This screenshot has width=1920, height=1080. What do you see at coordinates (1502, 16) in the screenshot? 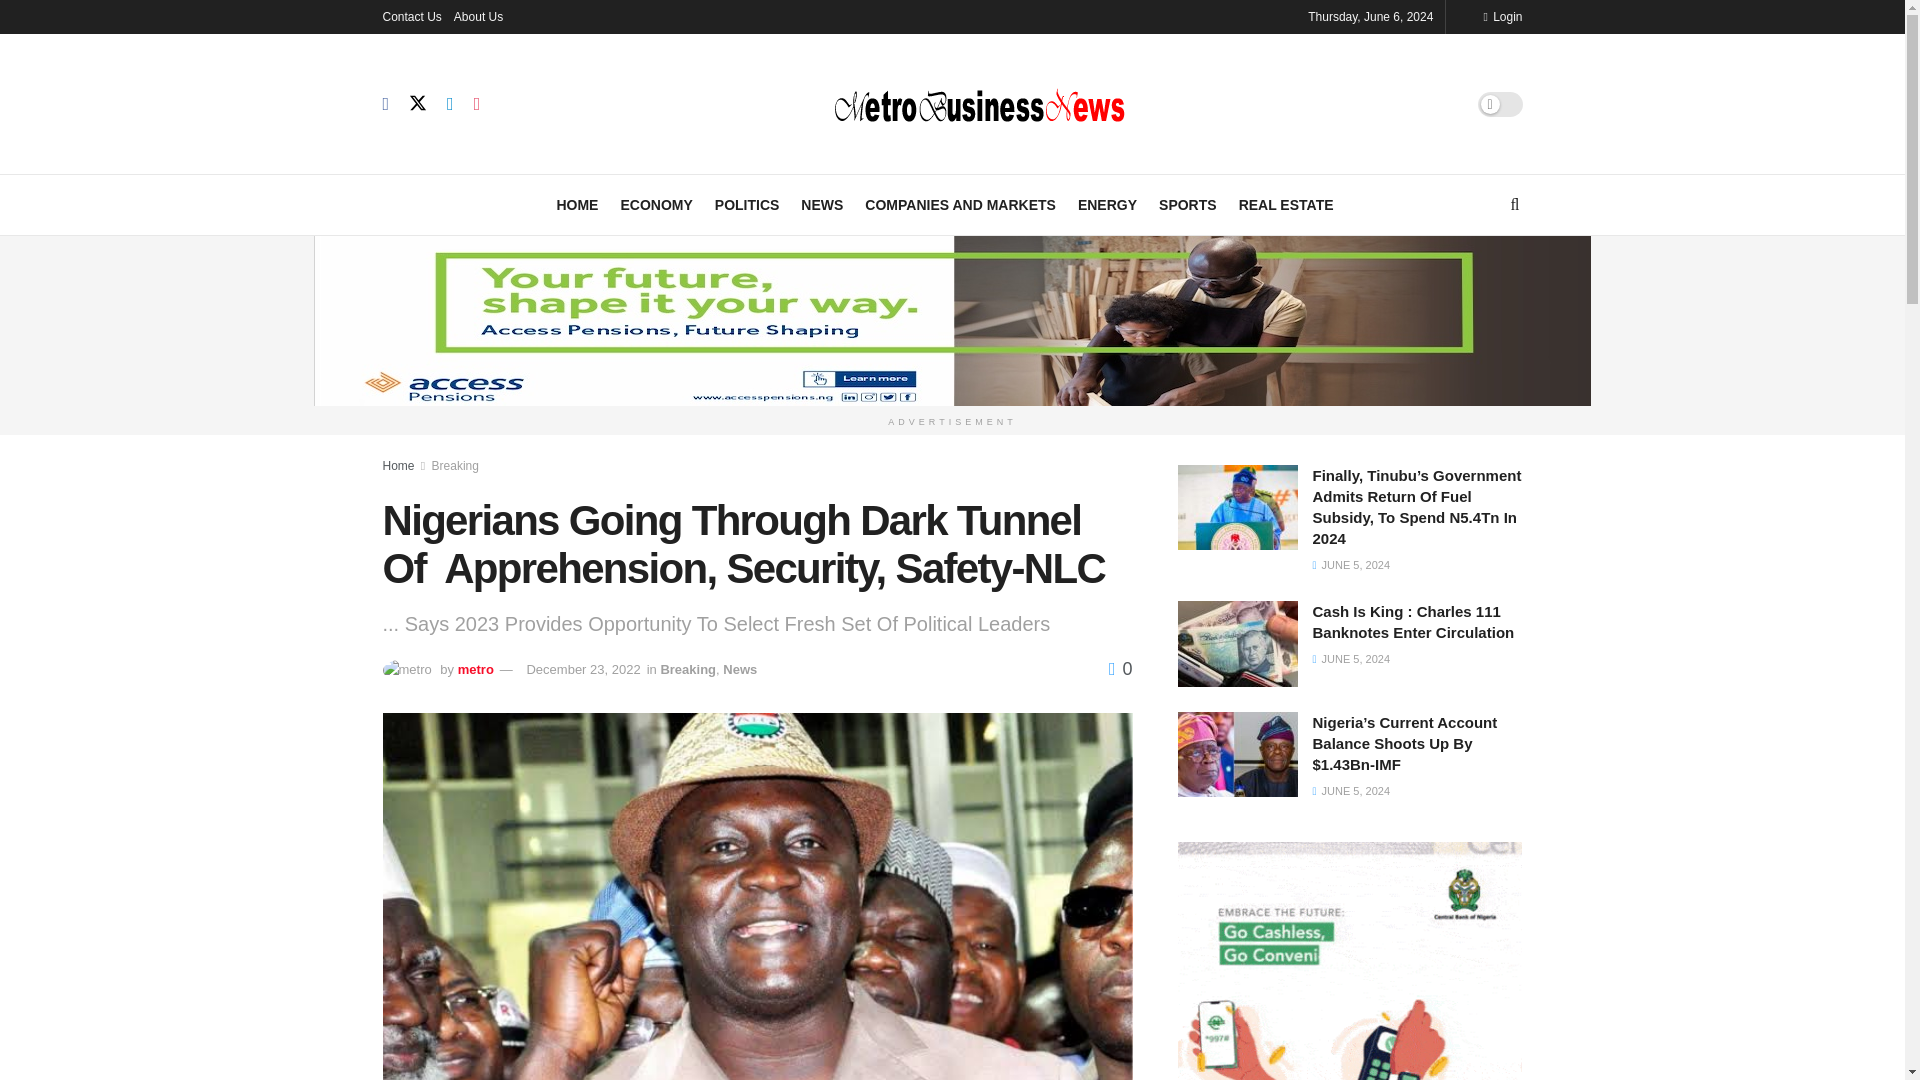
I see `Login` at bounding box center [1502, 16].